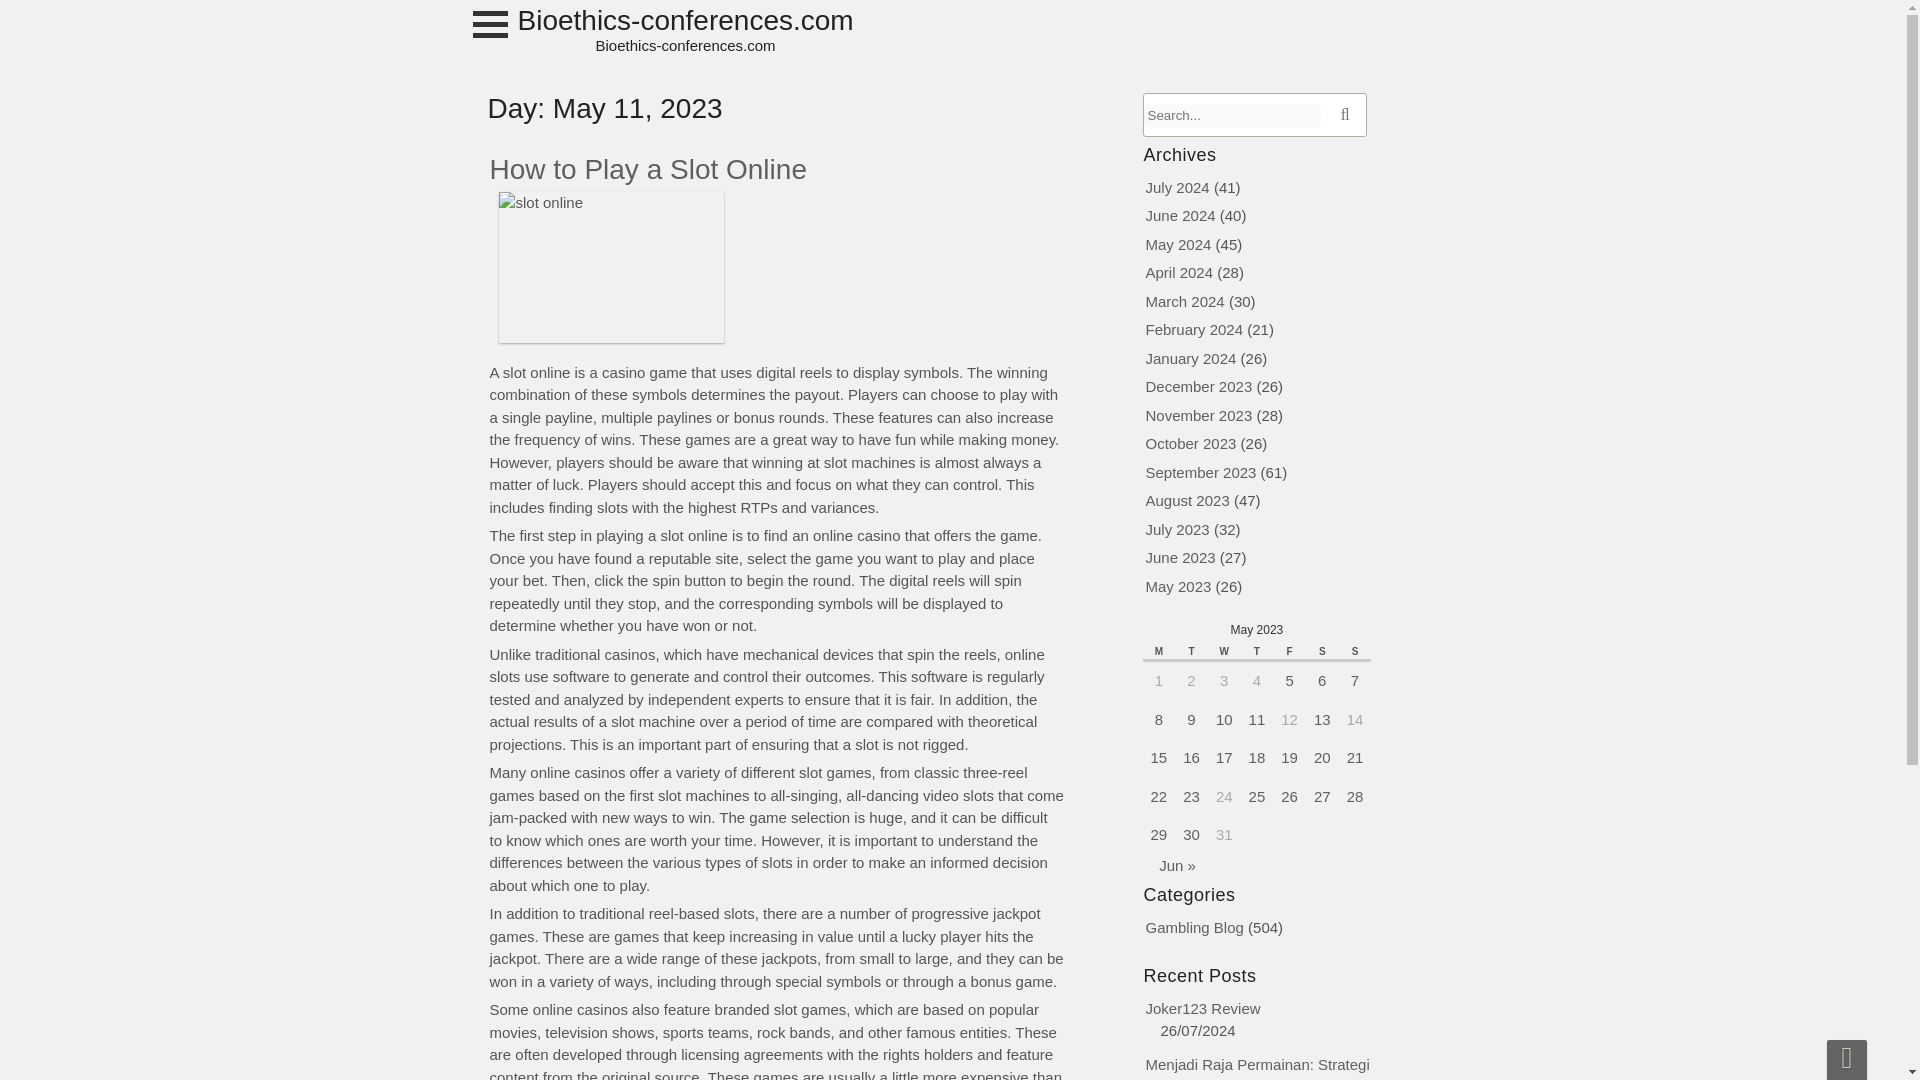 This screenshot has width=1920, height=1080. I want to click on December 2023, so click(1200, 386).